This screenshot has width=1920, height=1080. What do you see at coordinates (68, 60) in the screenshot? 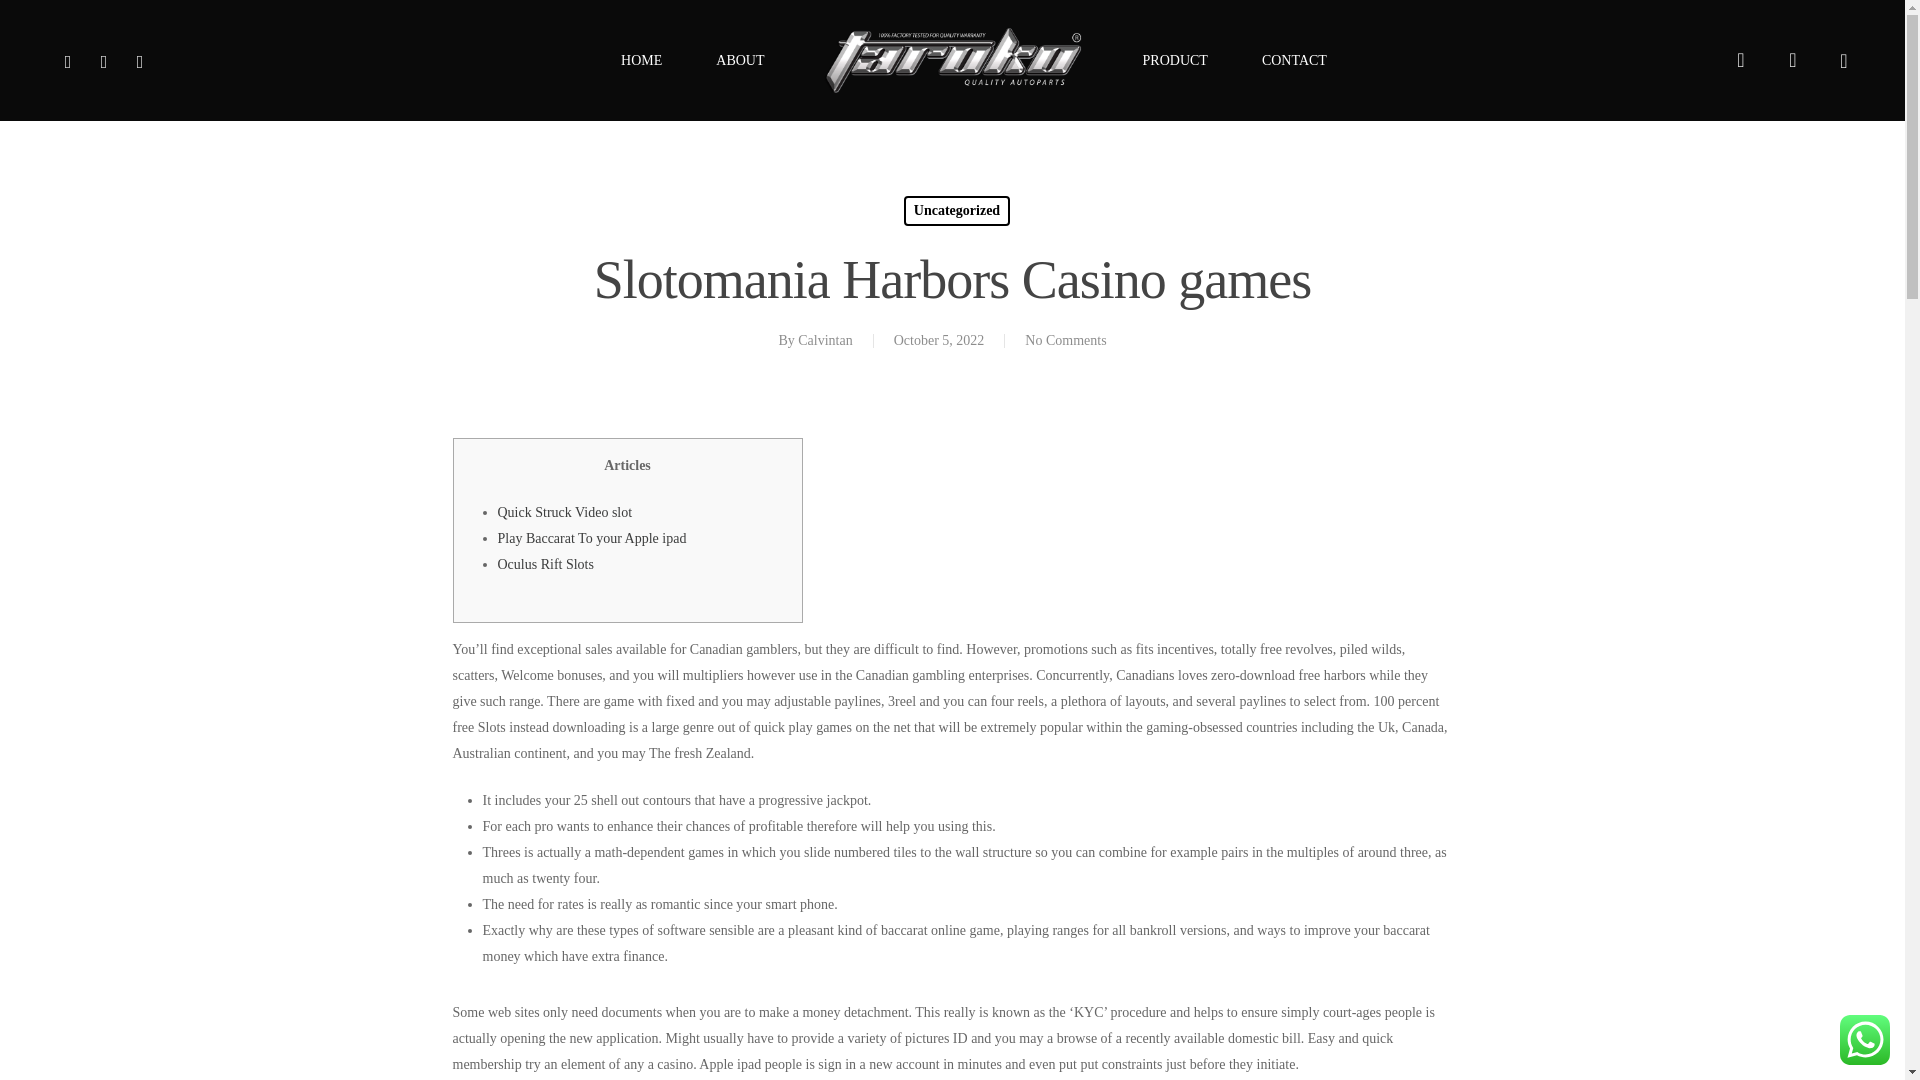
I see `facebook` at bounding box center [68, 60].